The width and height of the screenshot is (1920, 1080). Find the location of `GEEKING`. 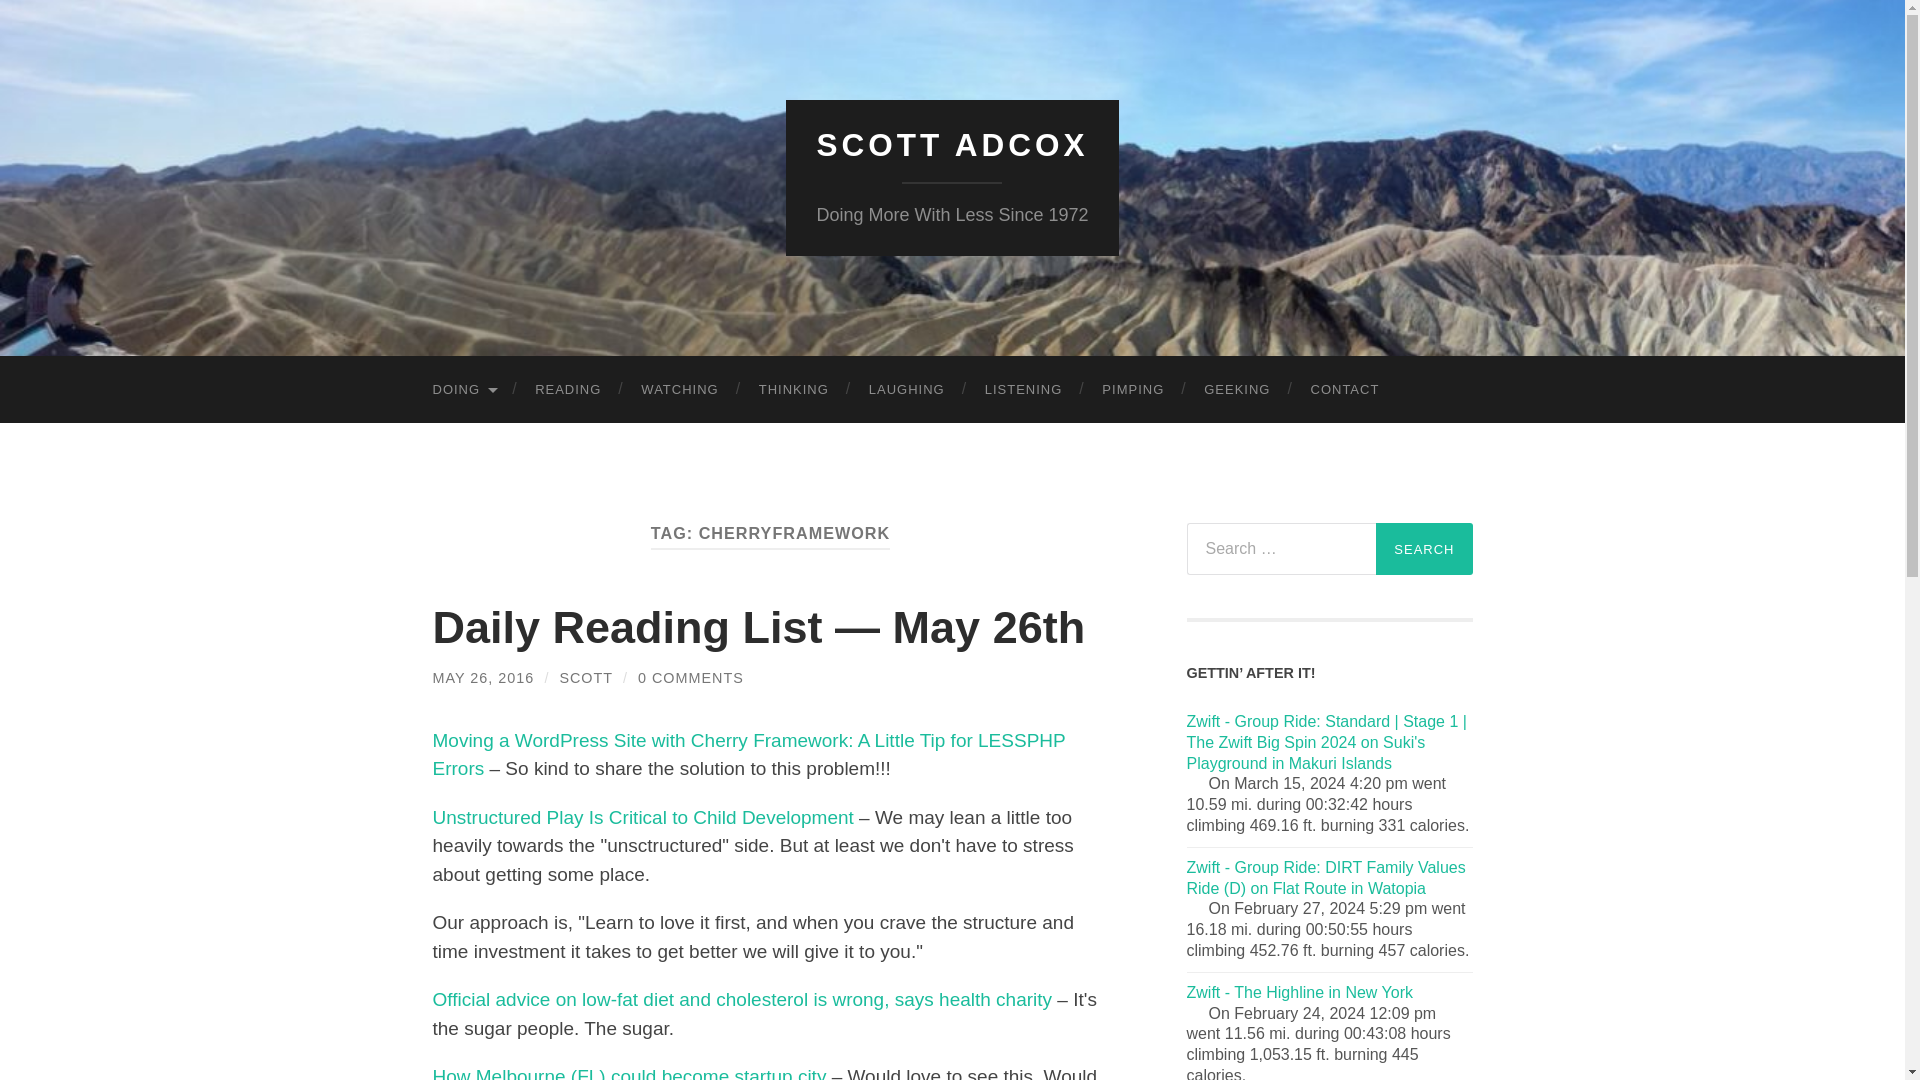

GEEKING is located at coordinates (1237, 390).